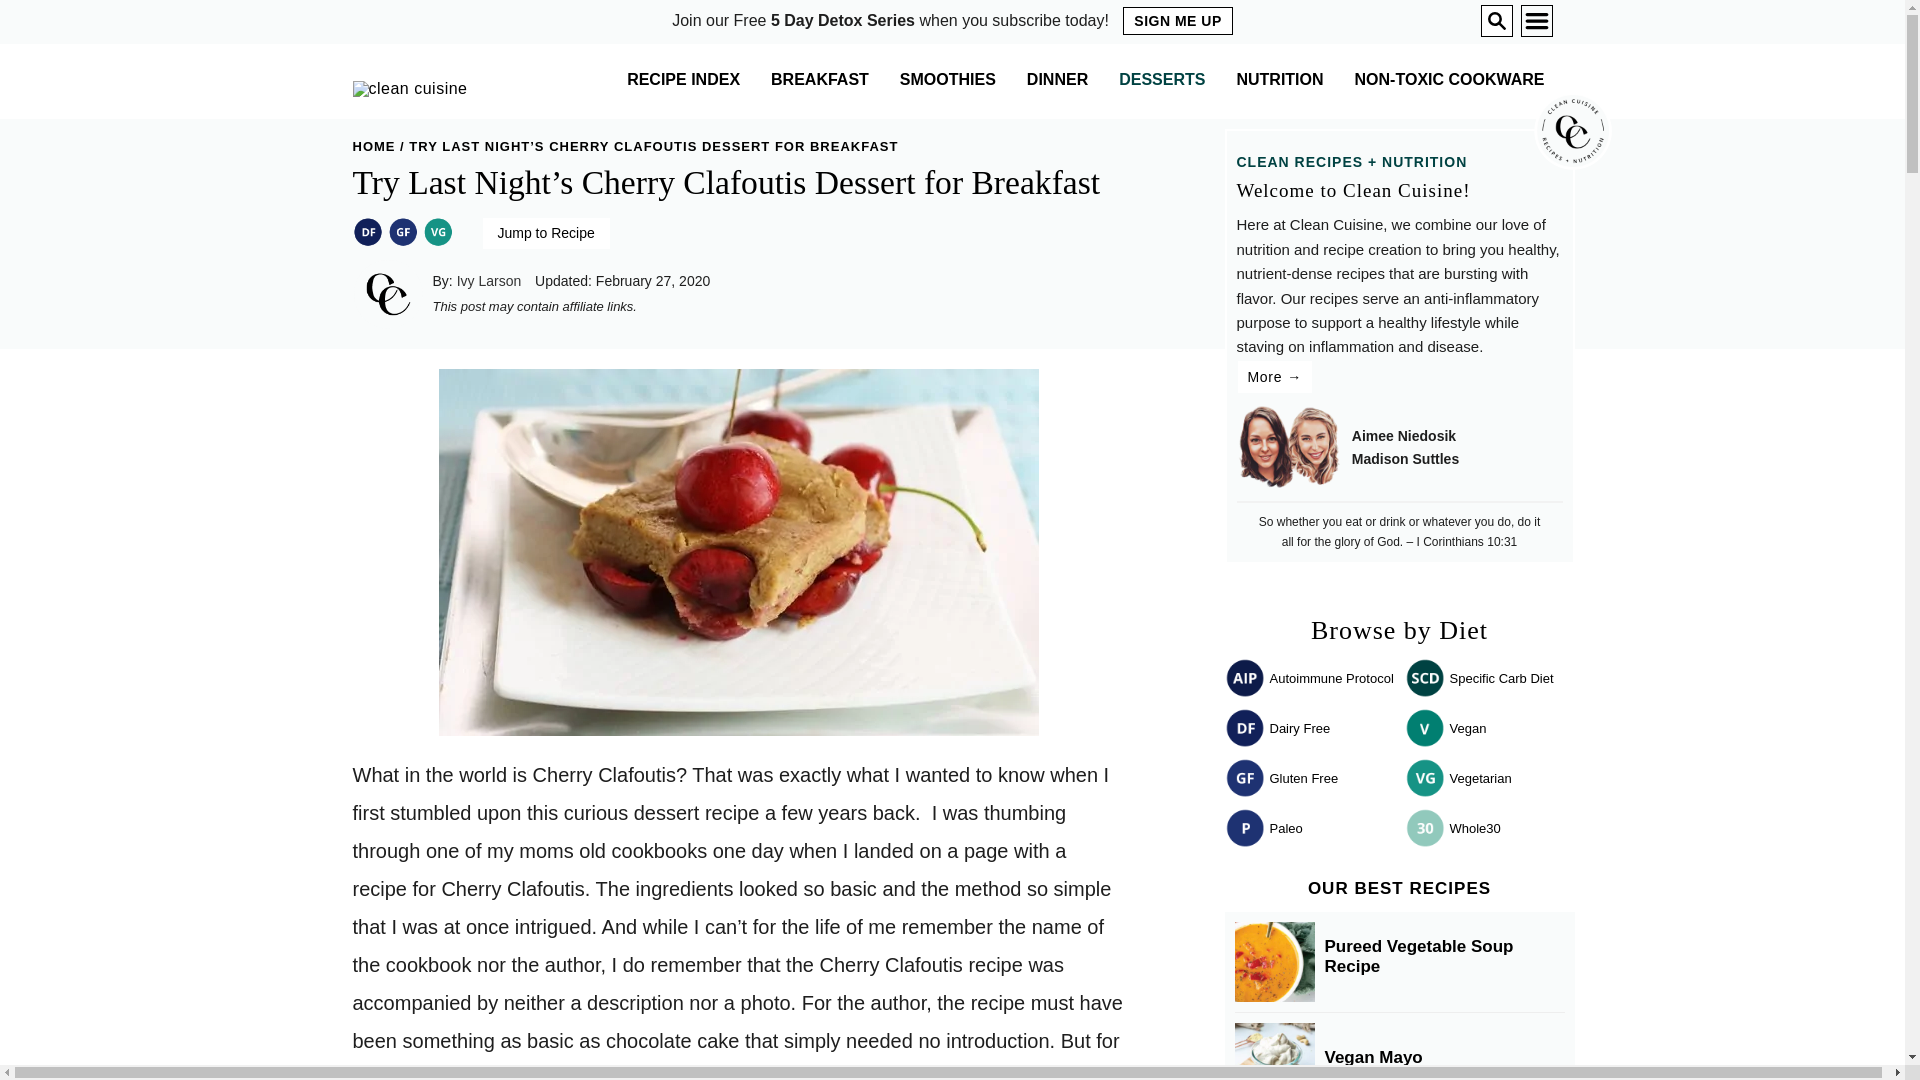 The height and width of the screenshot is (1080, 1920). Describe the element at coordinates (1178, 20) in the screenshot. I see `SIGN ME UP` at that location.